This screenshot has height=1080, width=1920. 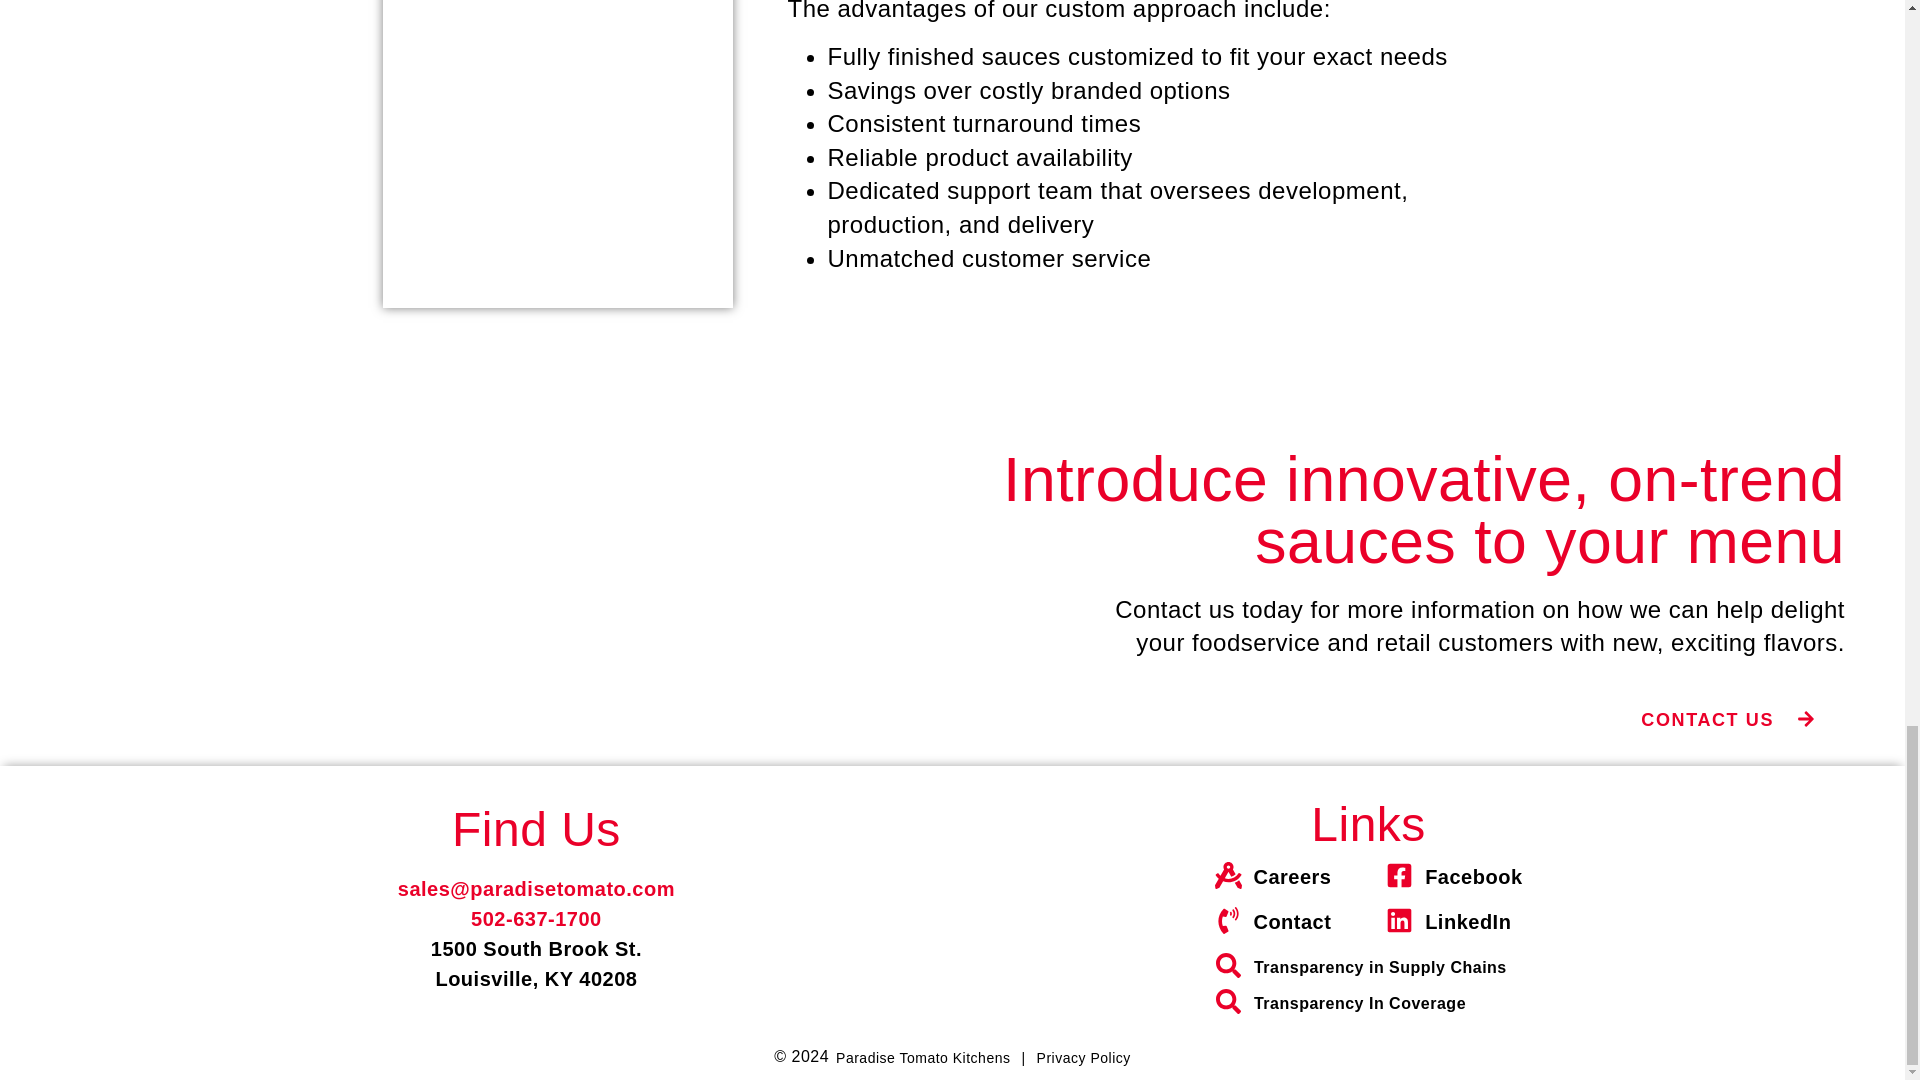 What do you see at coordinates (922, 1058) in the screenshot?
I see `Paradise Tomato Kitchens` at bounding box center [922, 1058].